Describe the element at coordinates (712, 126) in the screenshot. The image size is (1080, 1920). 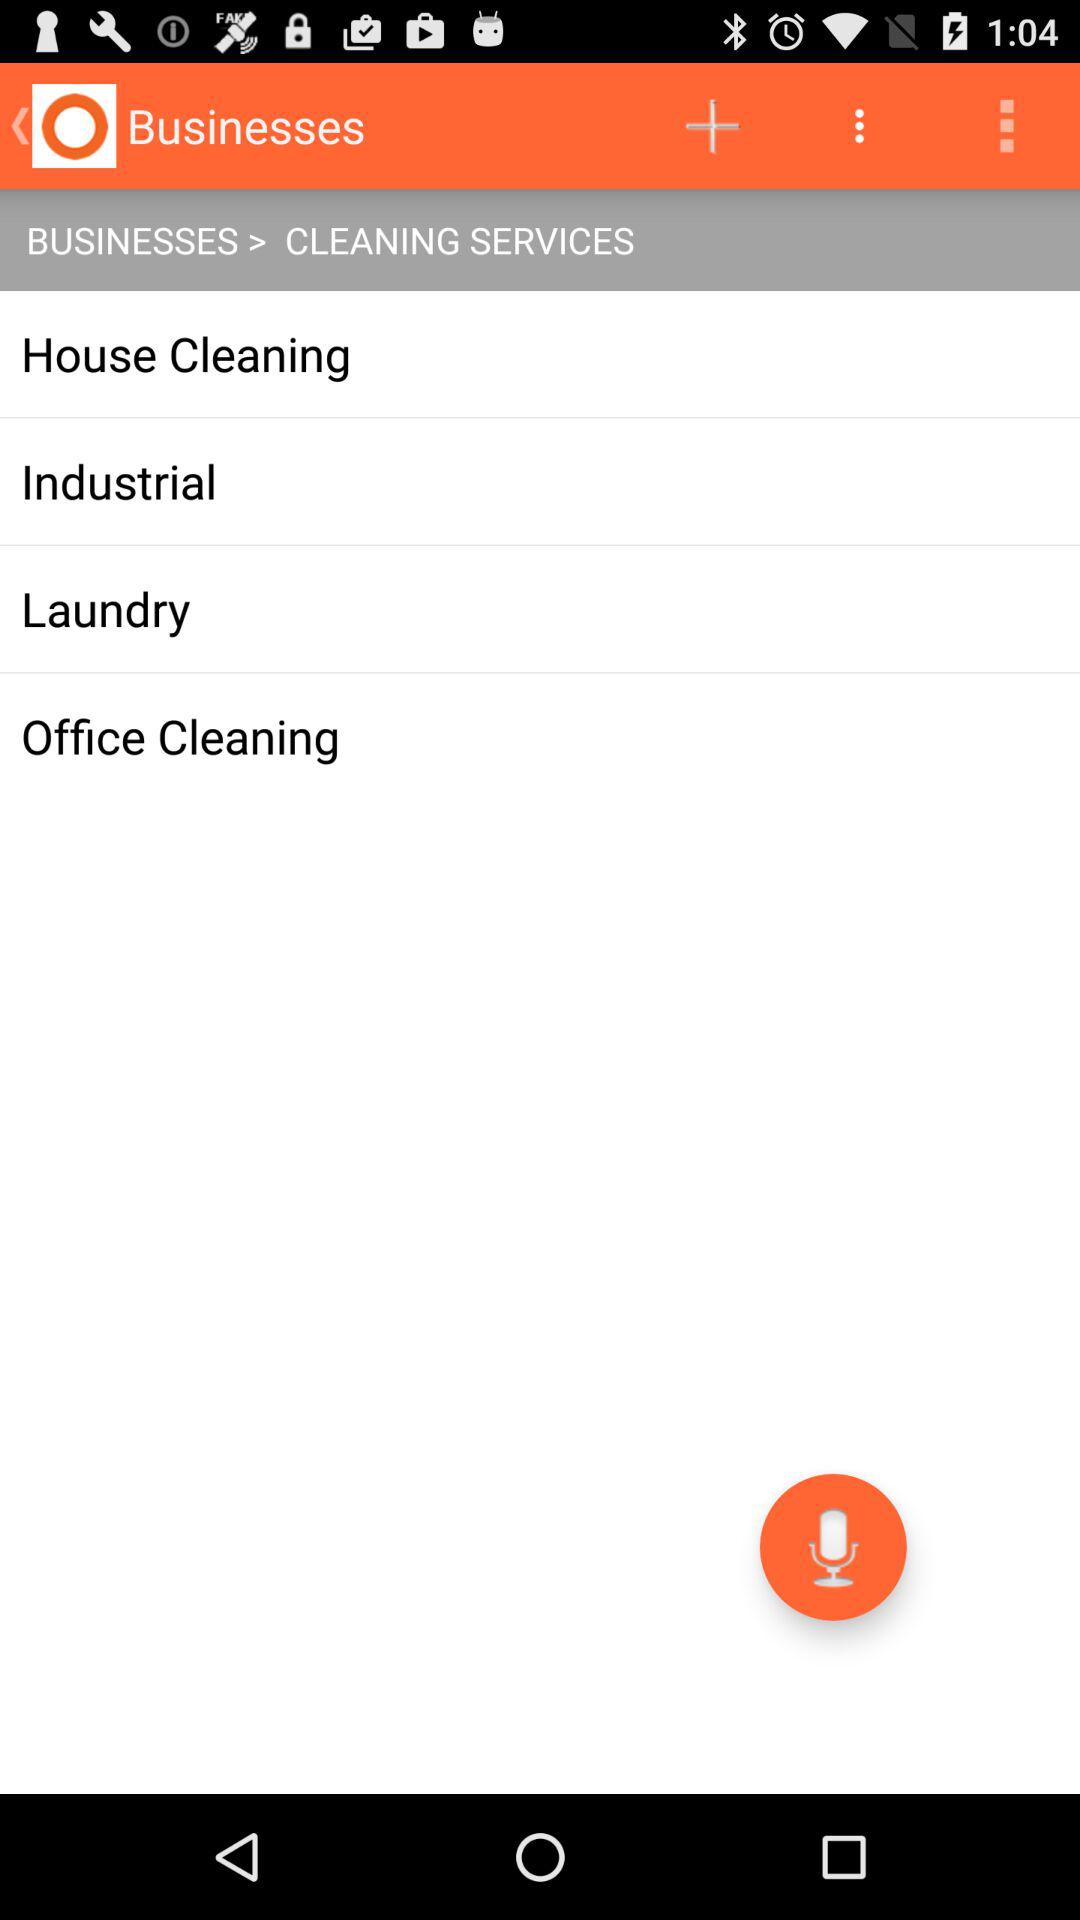
I see `turn on icon above businesses >  cleaning services icon` at that location.